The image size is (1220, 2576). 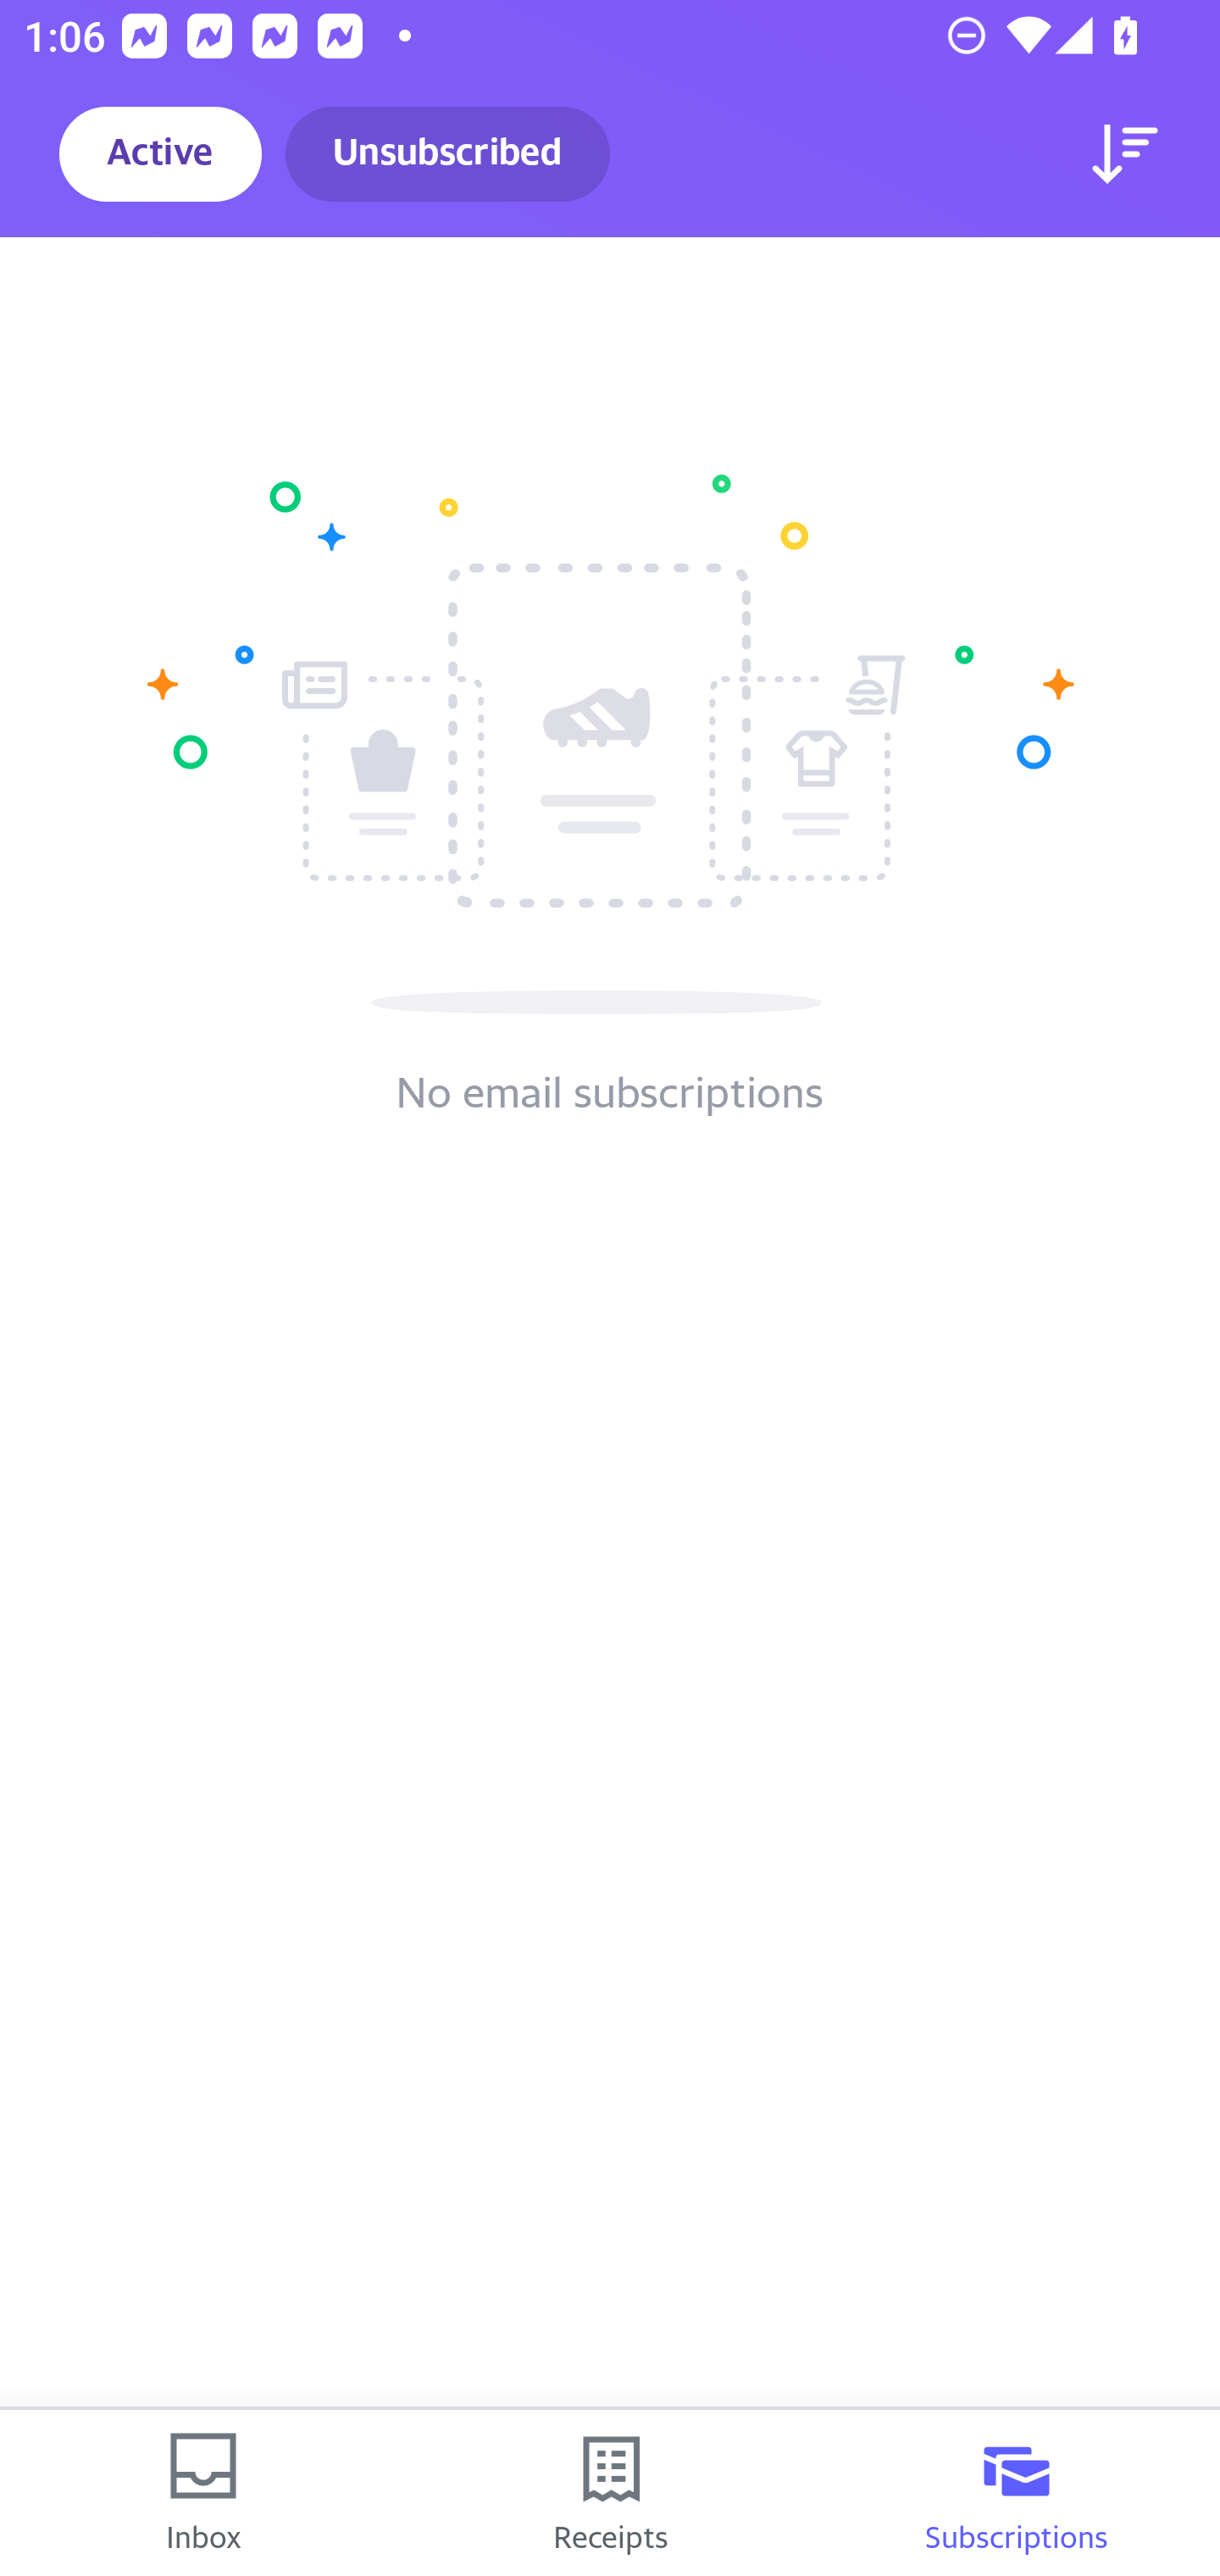 I want to click on Inbox, so click(x=203, y=2493).